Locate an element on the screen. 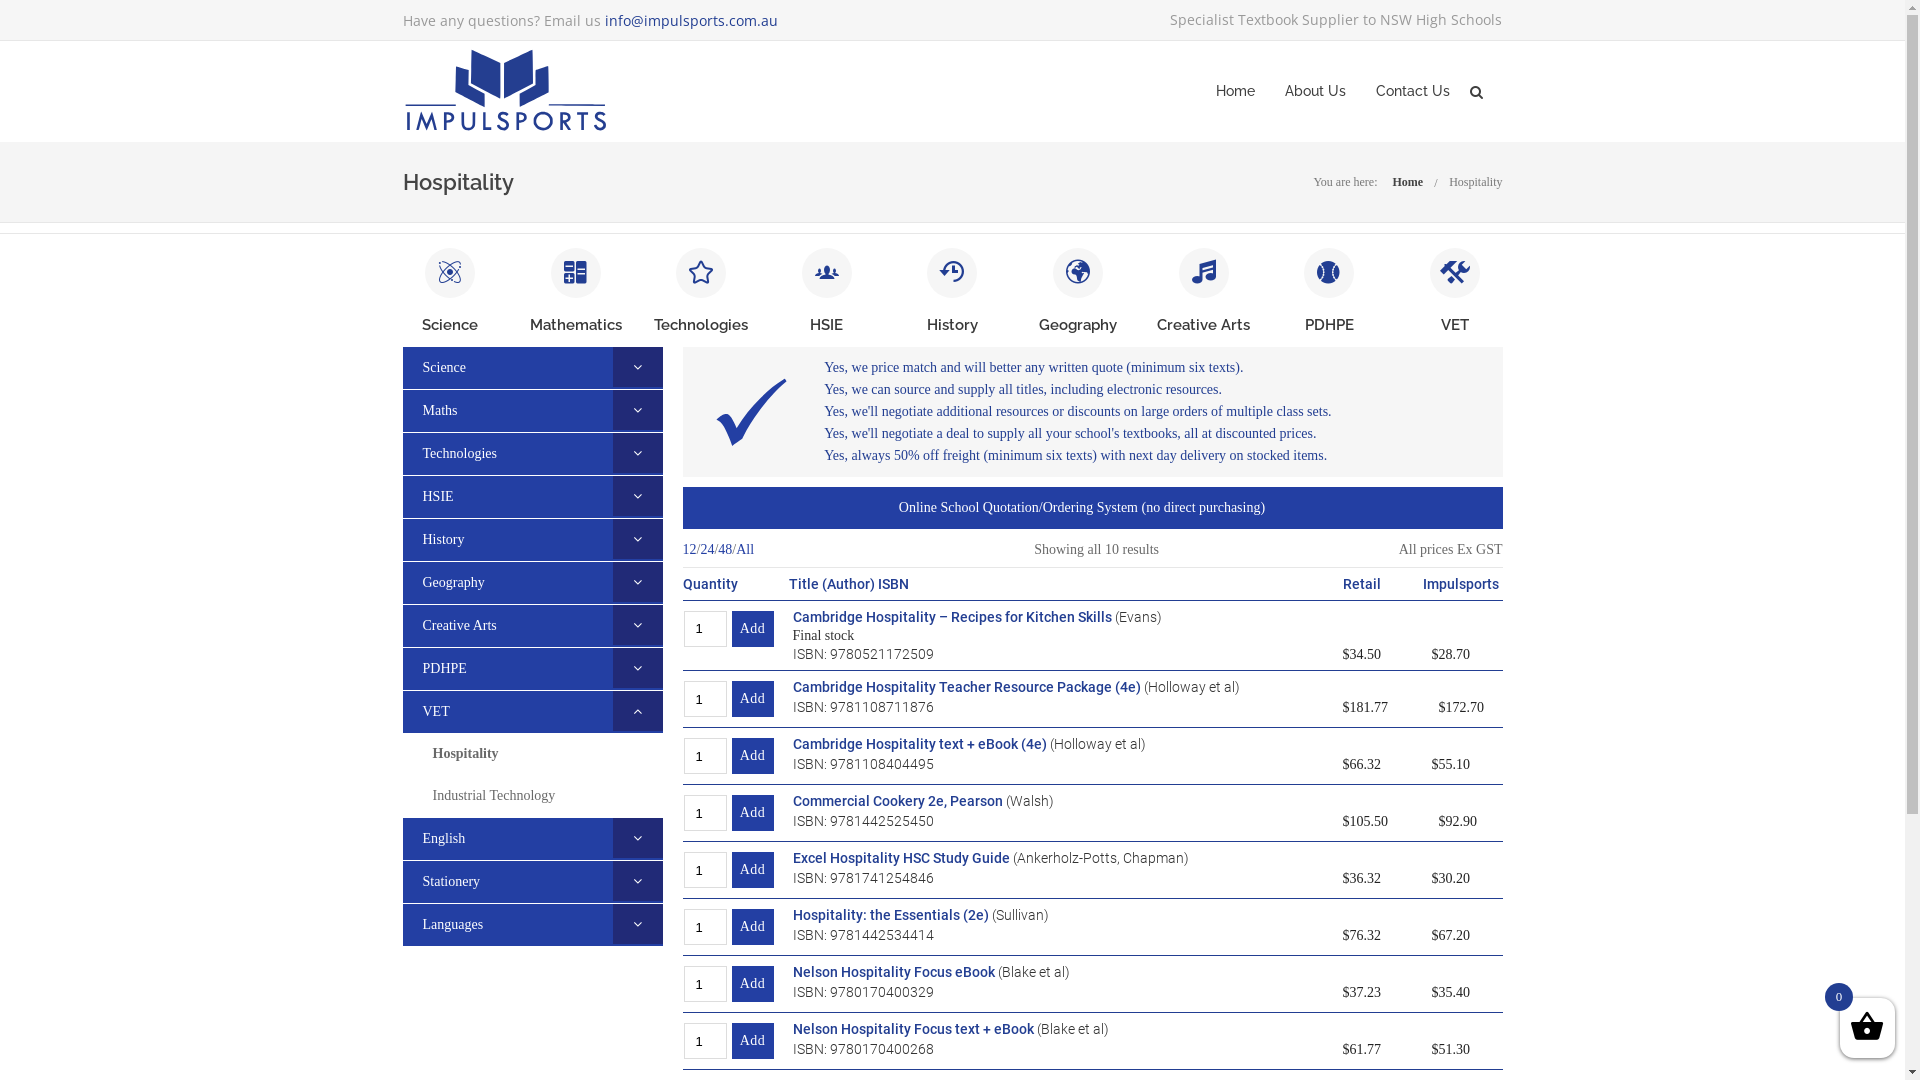 The width and height of the screenshot is (1920, 1080). PDHPE is located at coordinates (1330, 325).